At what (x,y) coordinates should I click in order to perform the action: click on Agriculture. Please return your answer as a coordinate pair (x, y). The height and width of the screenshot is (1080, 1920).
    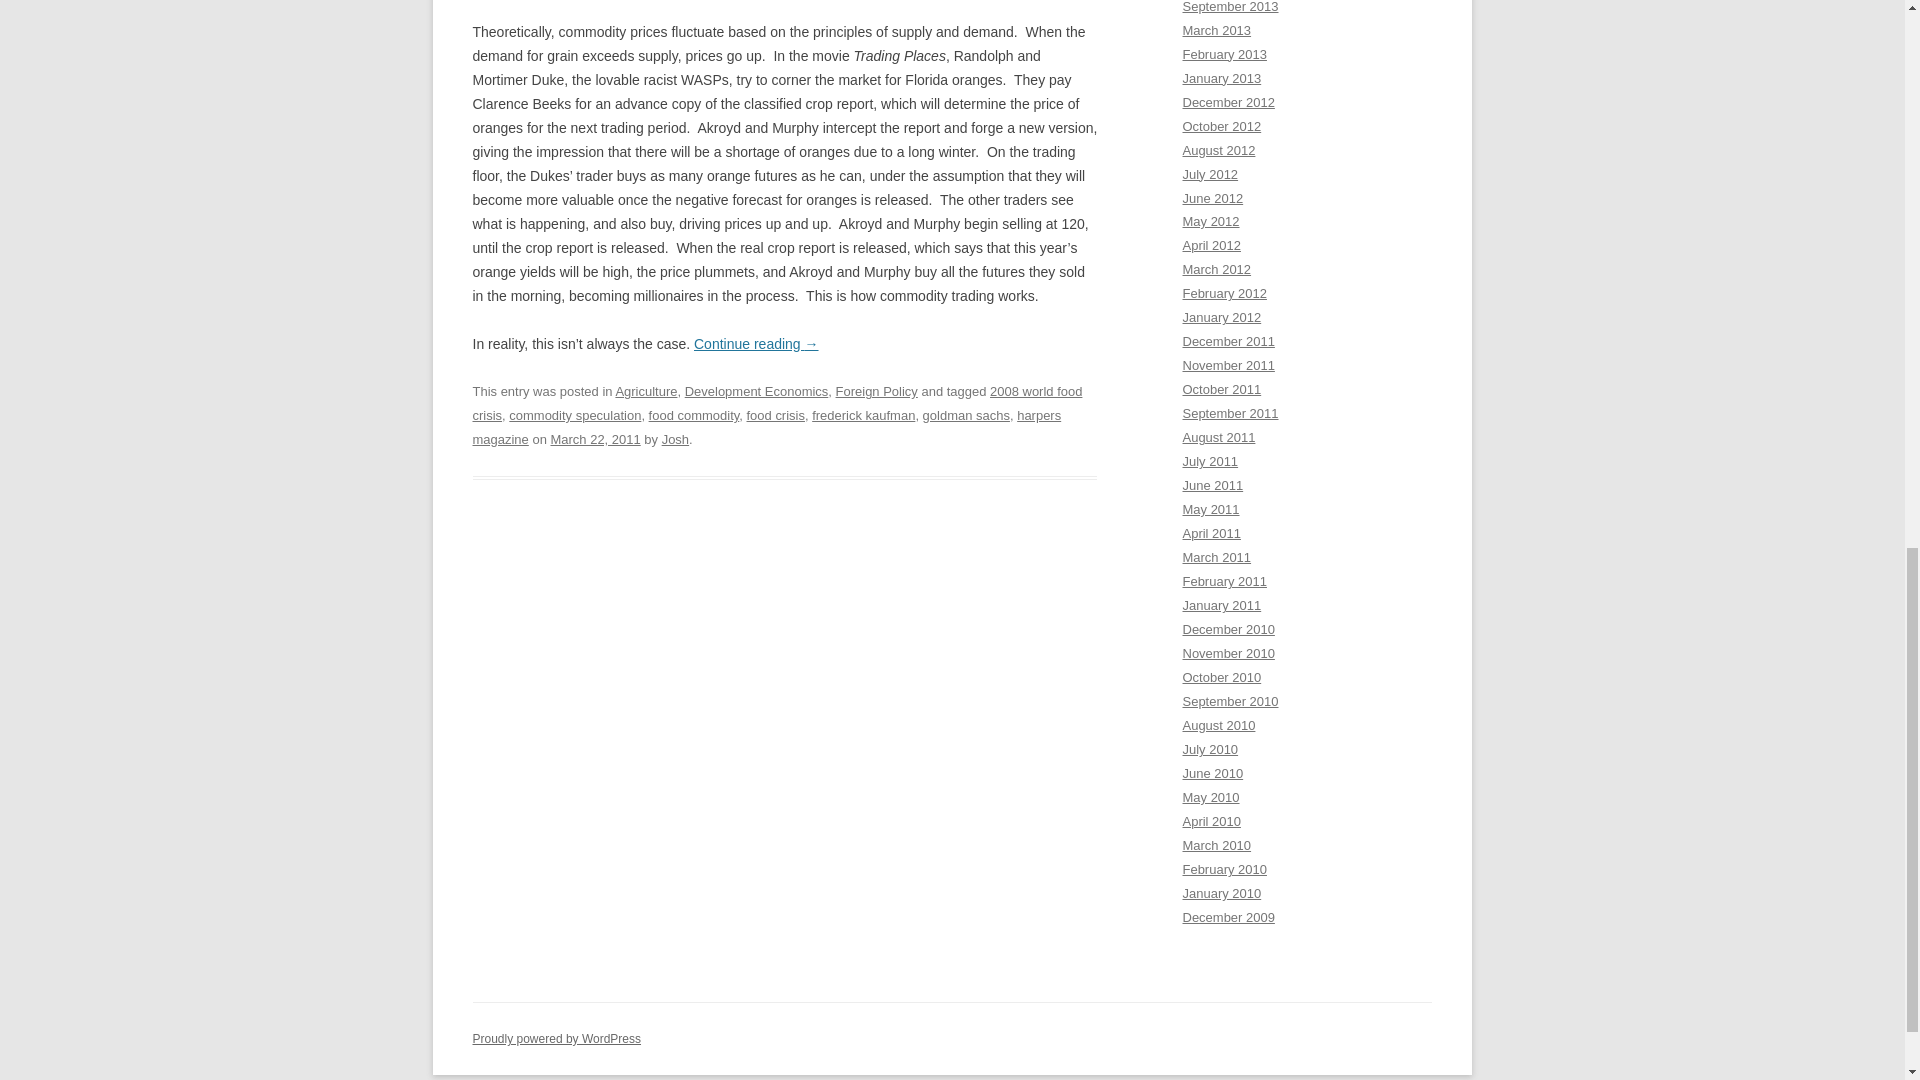
    Looking at the image, I should click on (646, 391).